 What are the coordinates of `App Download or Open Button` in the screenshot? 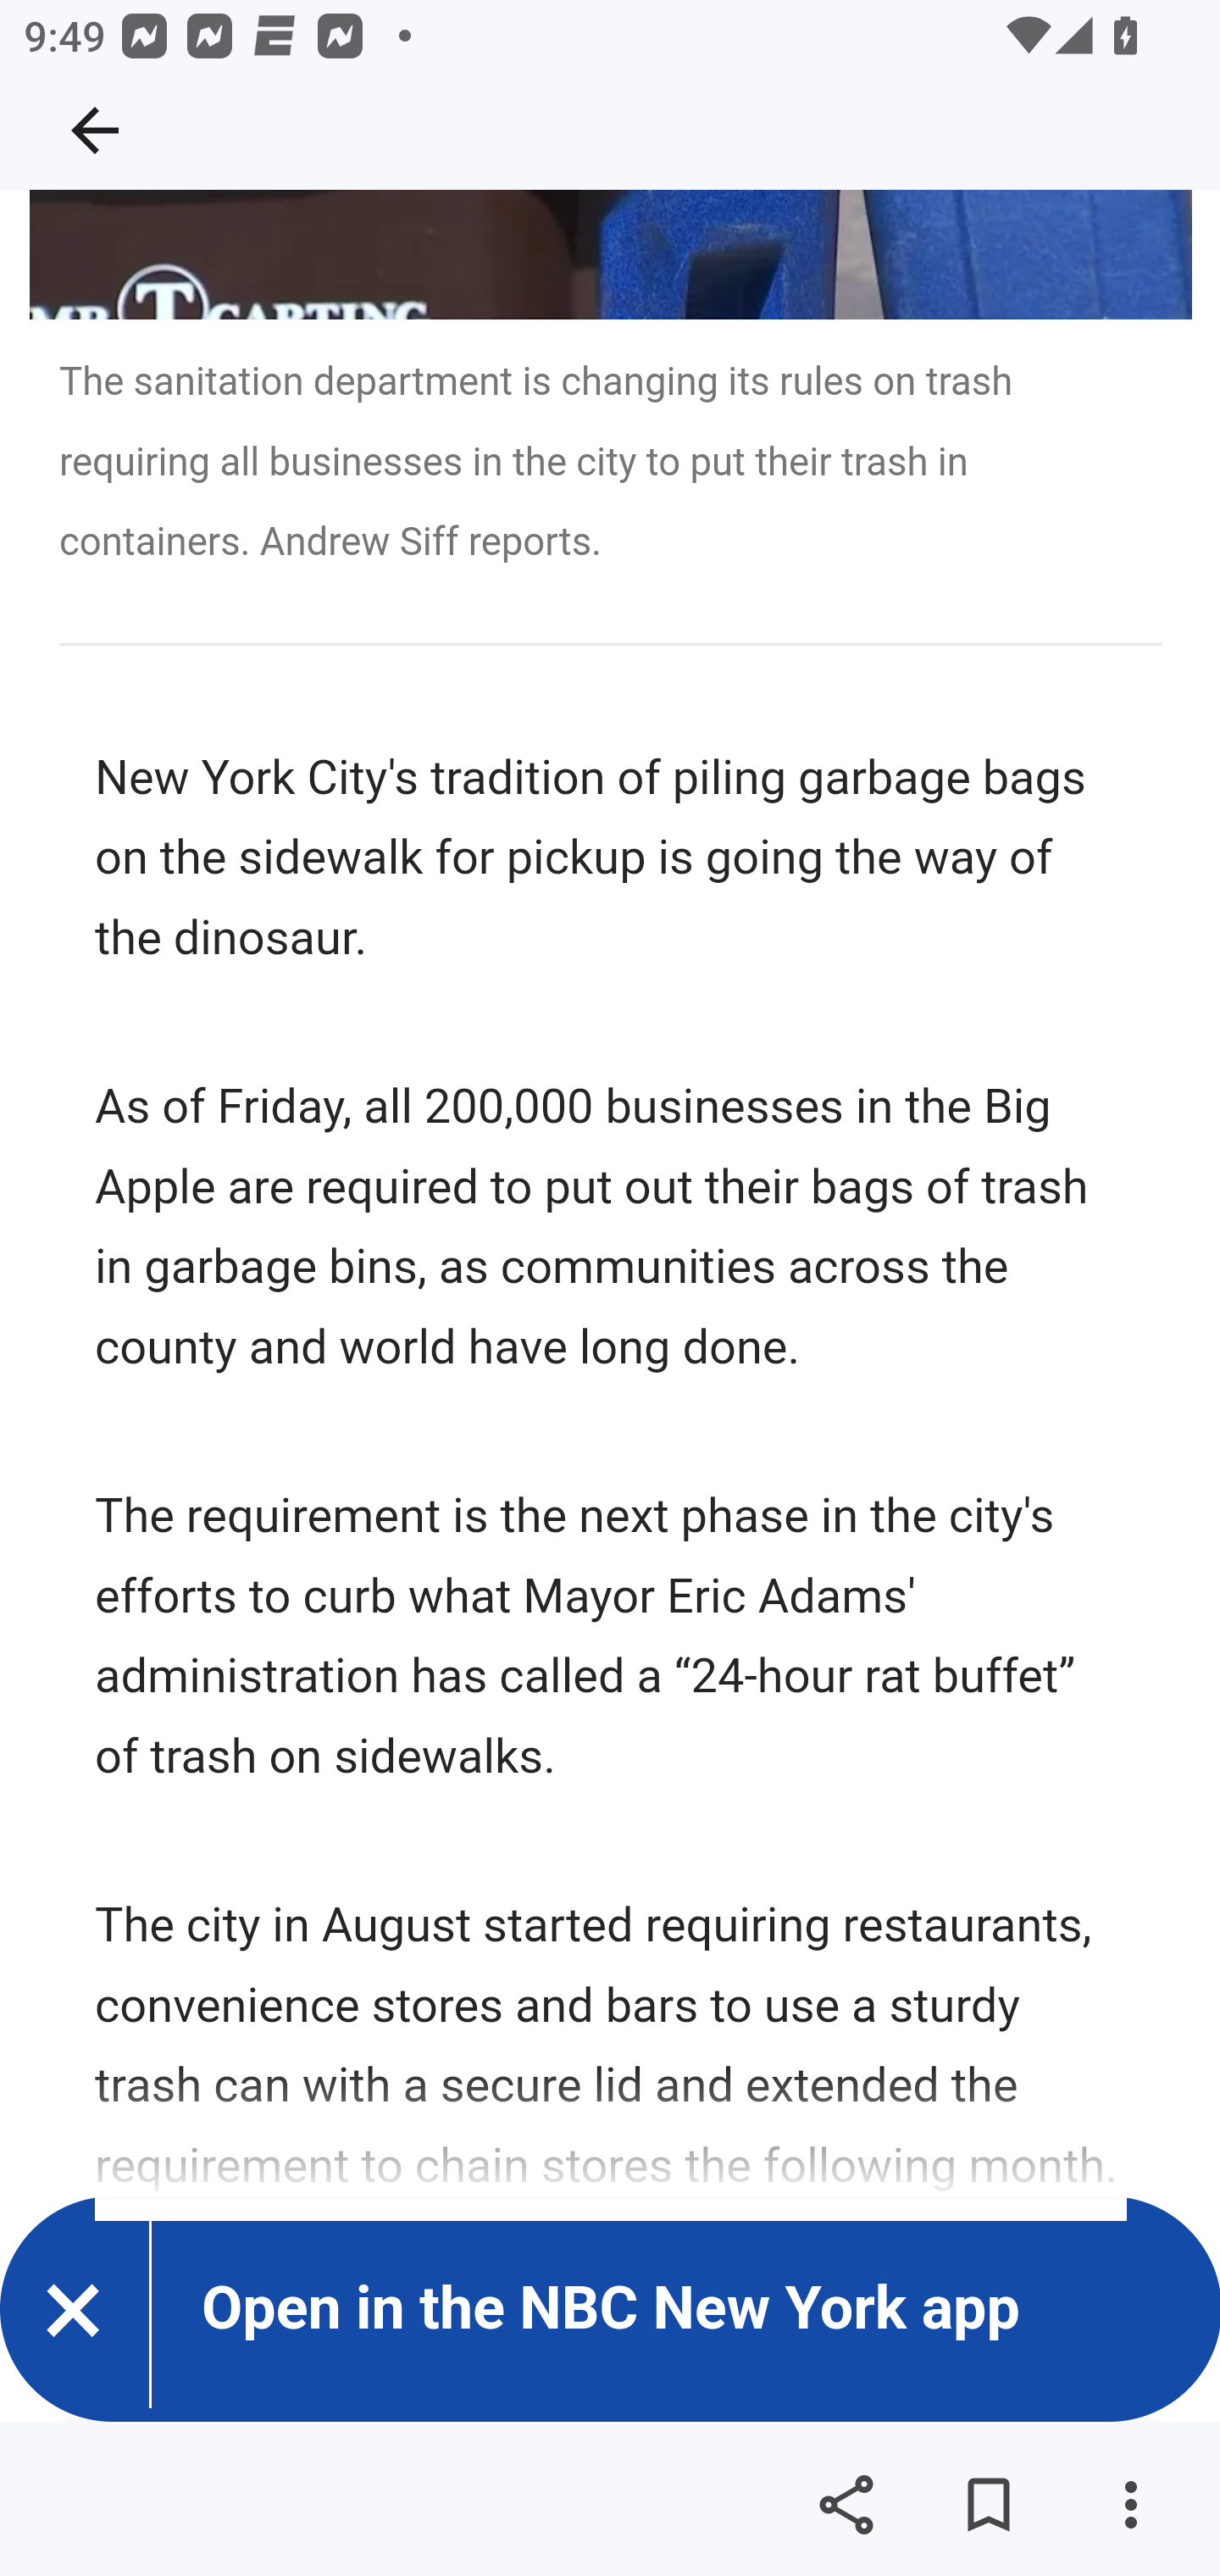 It's located at (552, 2308).